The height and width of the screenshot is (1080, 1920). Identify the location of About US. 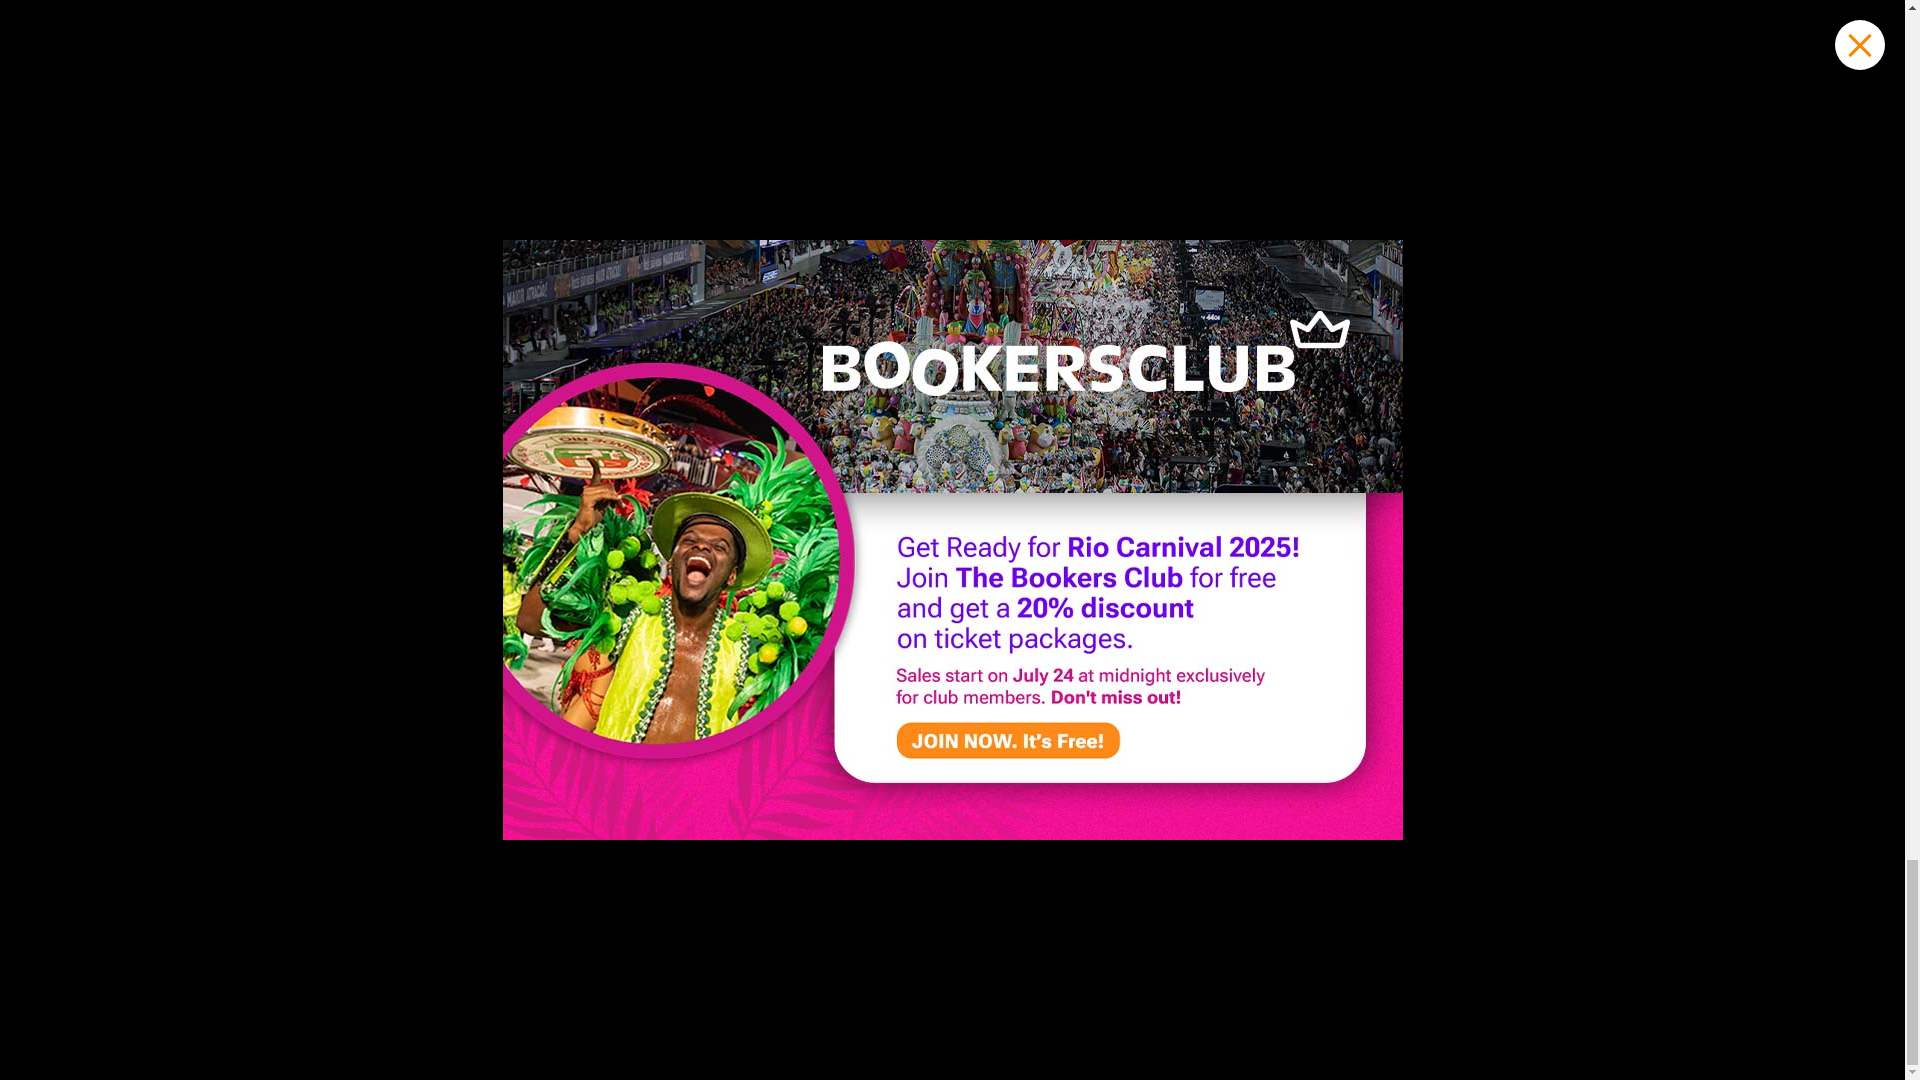
(1288, 424).